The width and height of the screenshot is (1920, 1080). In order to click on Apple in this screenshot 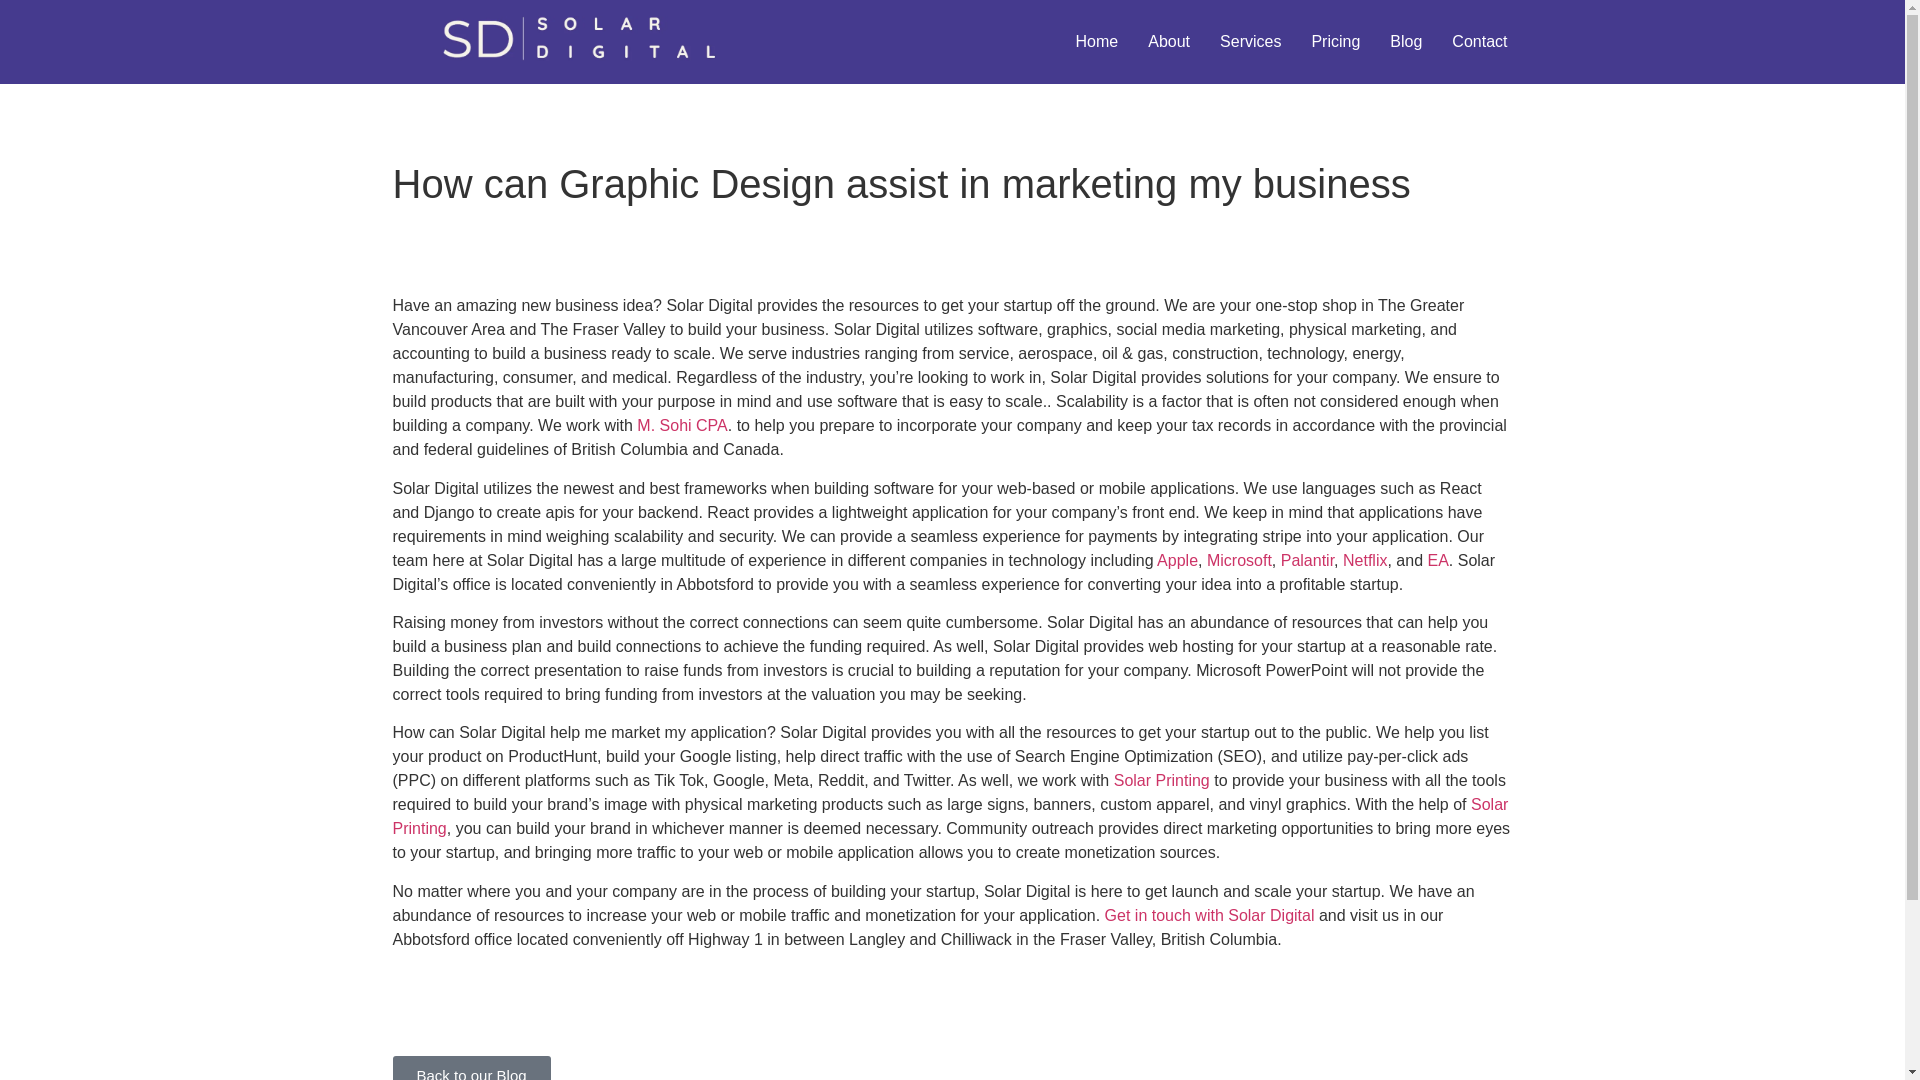, I will do `click(1178, 560)`.